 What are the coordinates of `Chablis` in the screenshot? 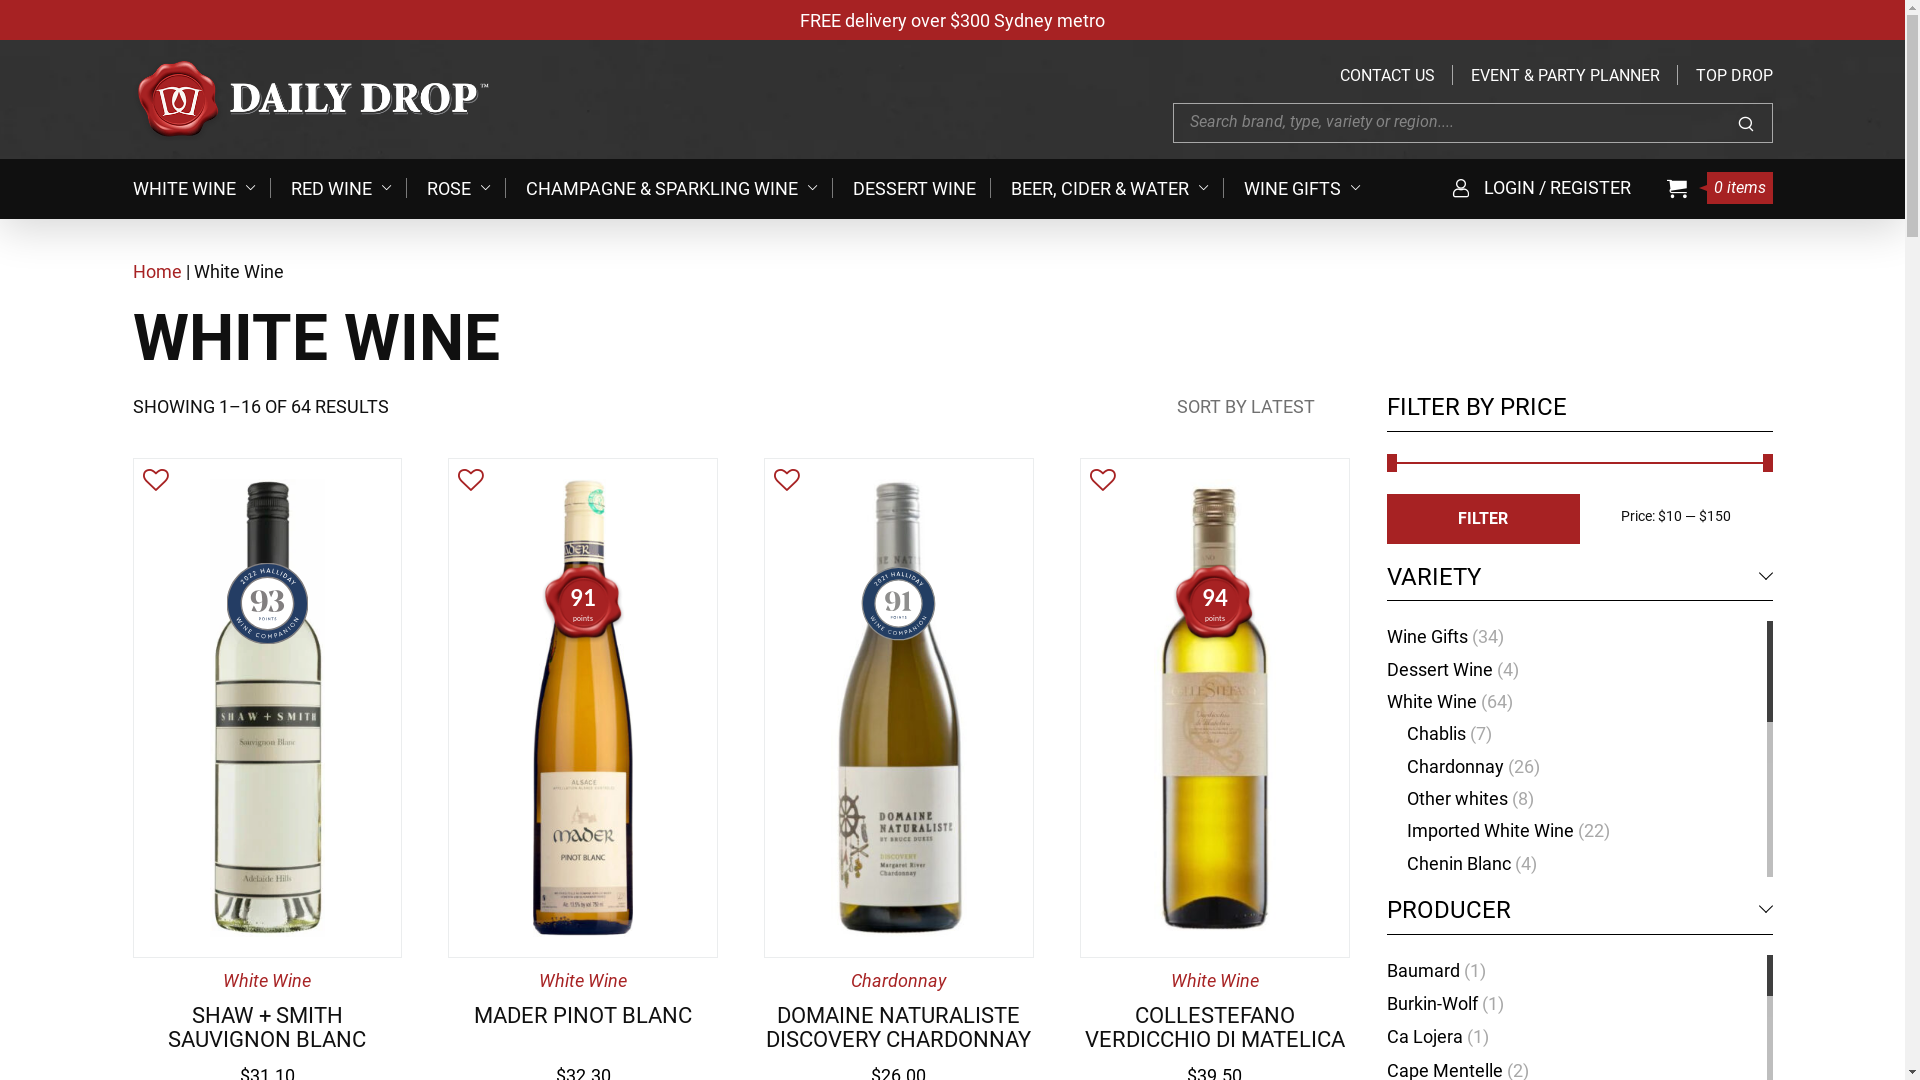 It's located at (1436, 734).